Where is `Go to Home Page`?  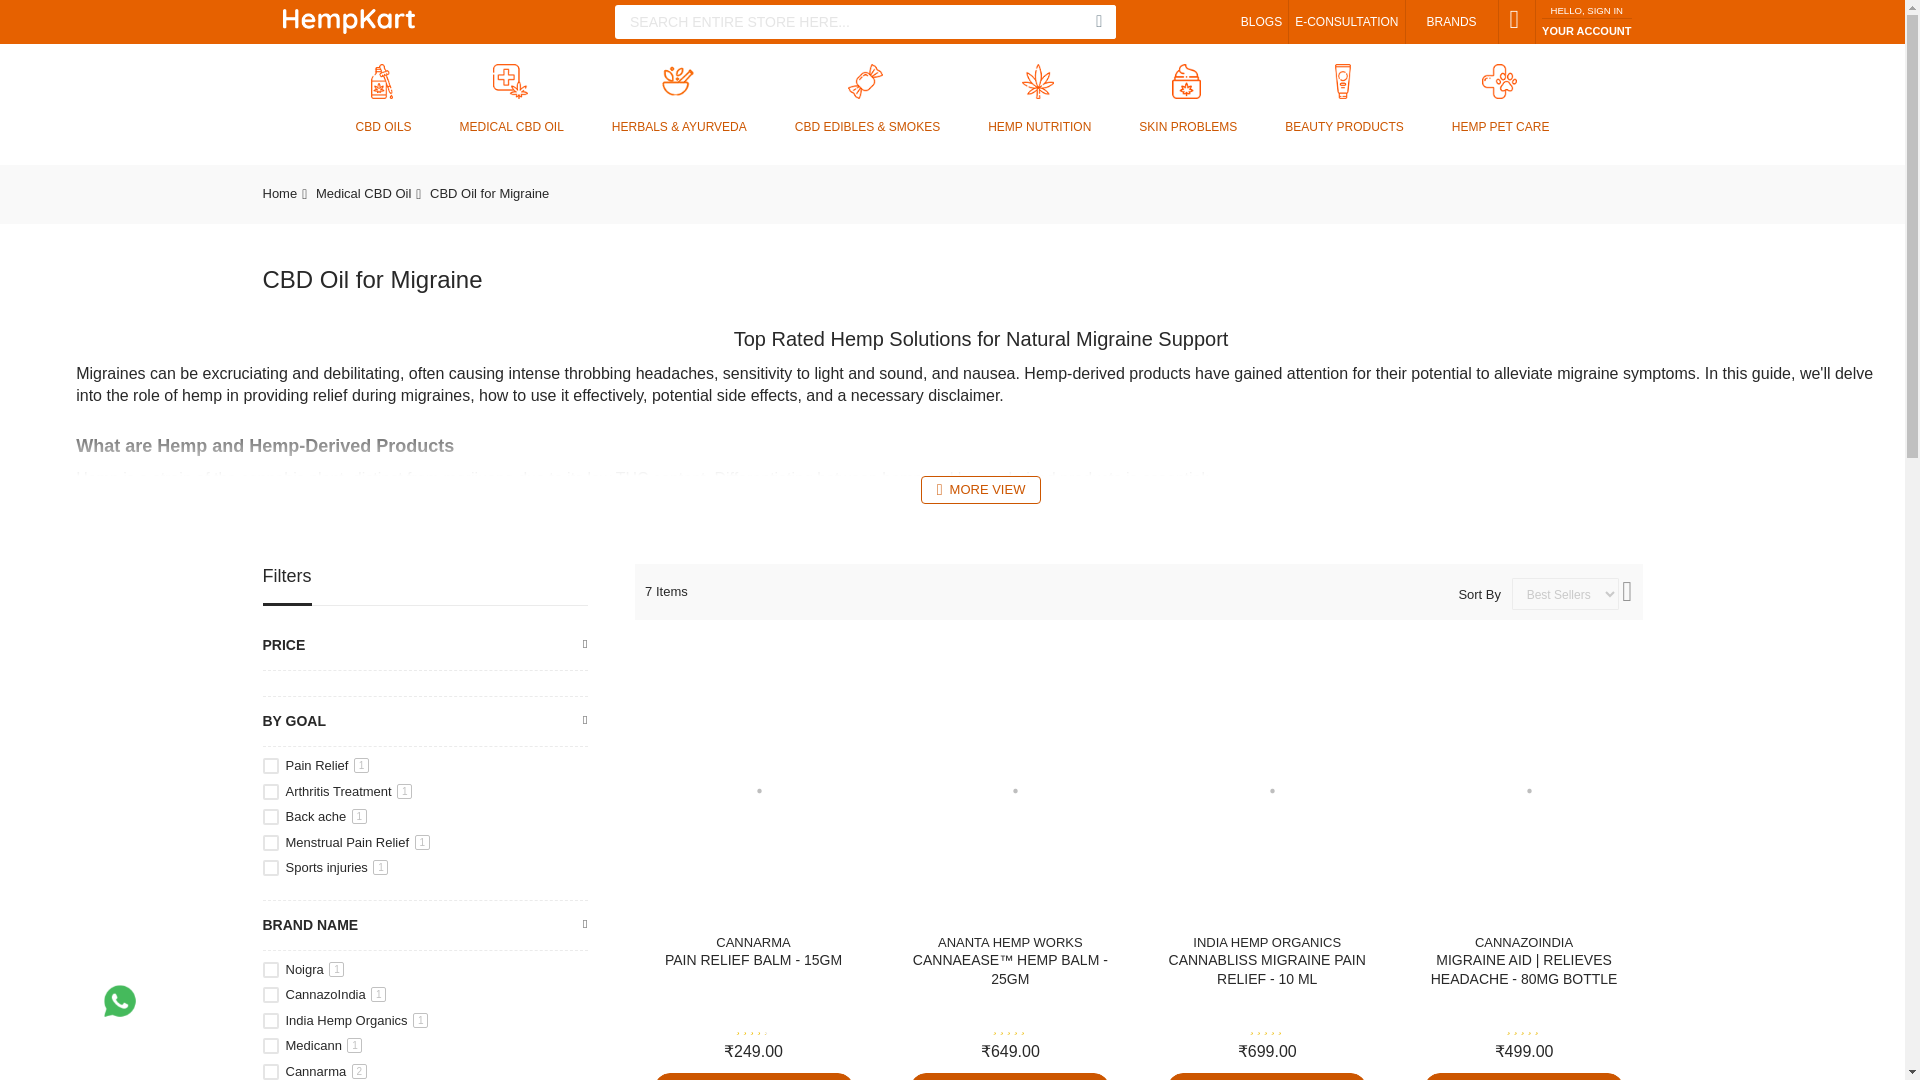
Go to Home Page is located at coordinates (279, 192).